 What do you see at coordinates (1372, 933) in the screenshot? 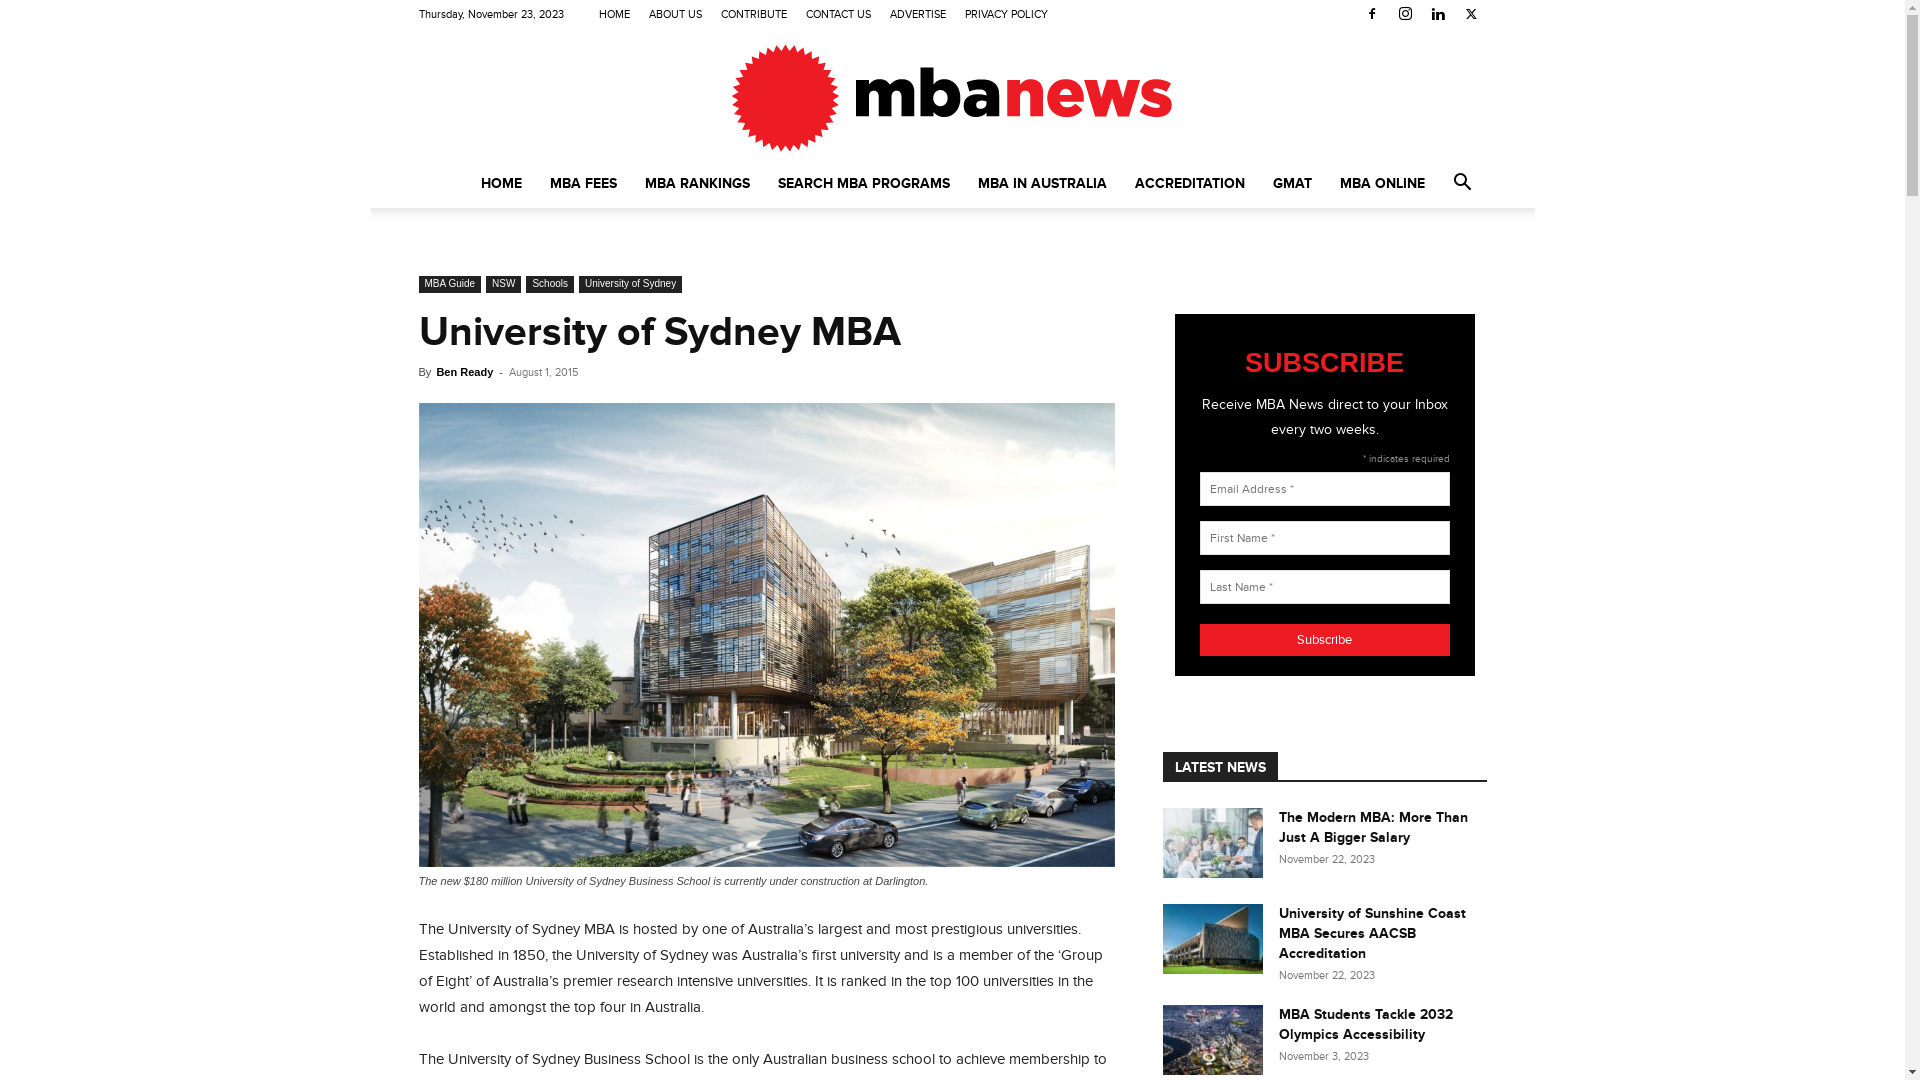
I see `University of Sunshine Coast MBA Secures AACSB Accreditation` at bounding box center [1372, 933].